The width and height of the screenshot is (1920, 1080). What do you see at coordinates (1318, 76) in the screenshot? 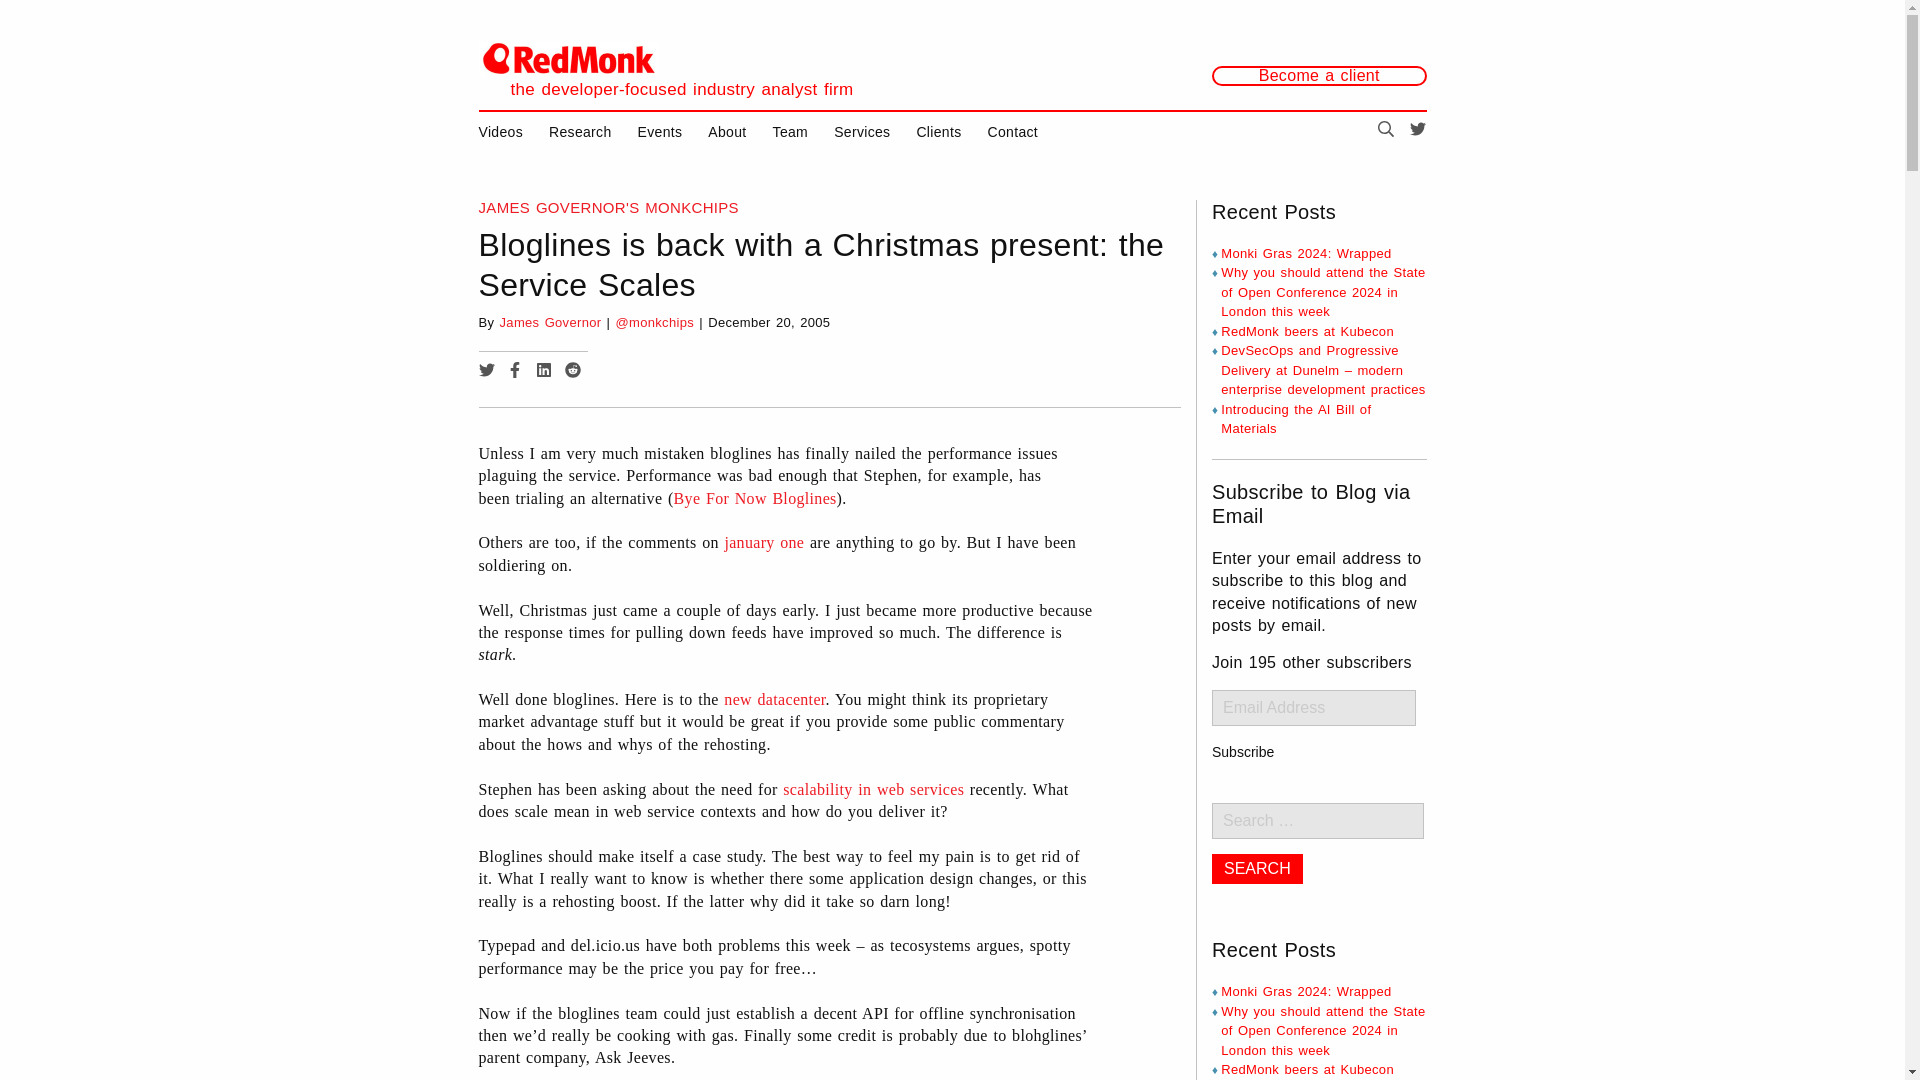
I see `Become a client` at bounding box center [1318, 76].